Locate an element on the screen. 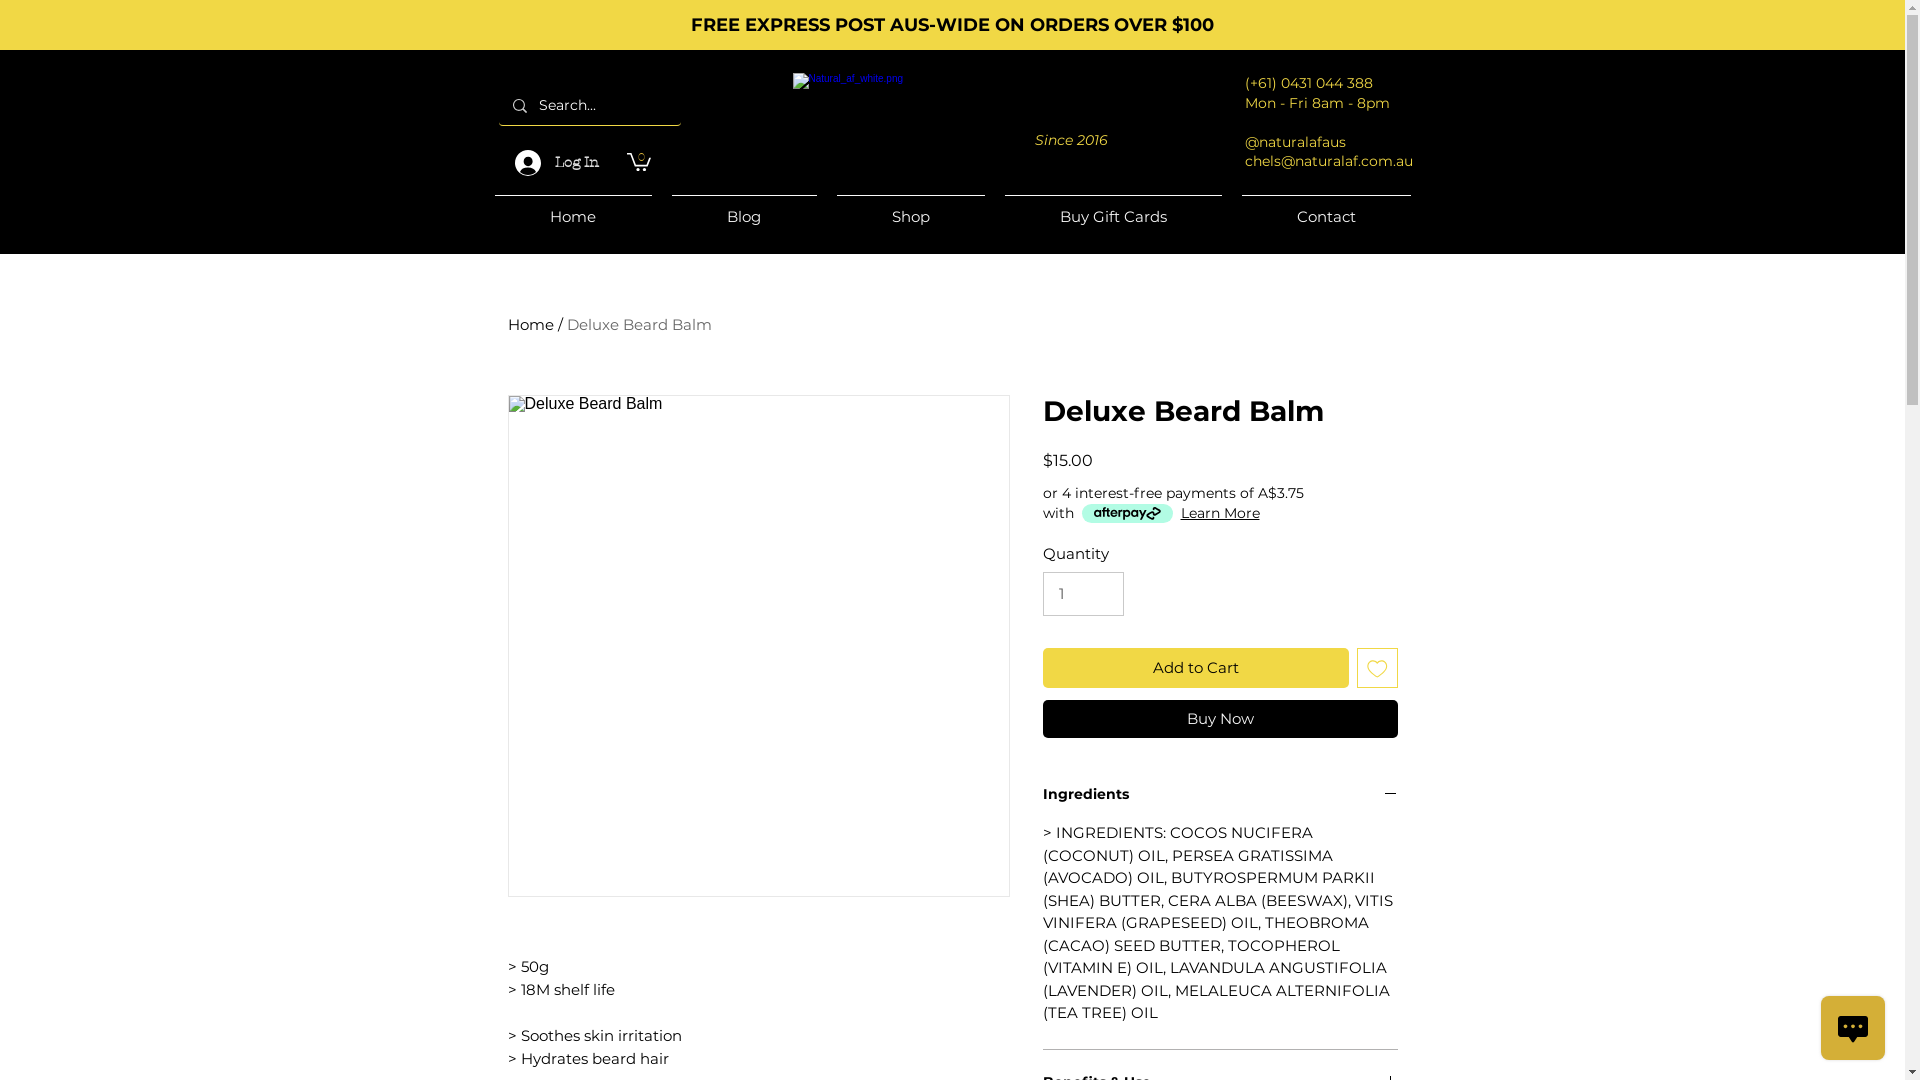 The image size is (1920, 1080). Log In is located at coordinates (556, 163).